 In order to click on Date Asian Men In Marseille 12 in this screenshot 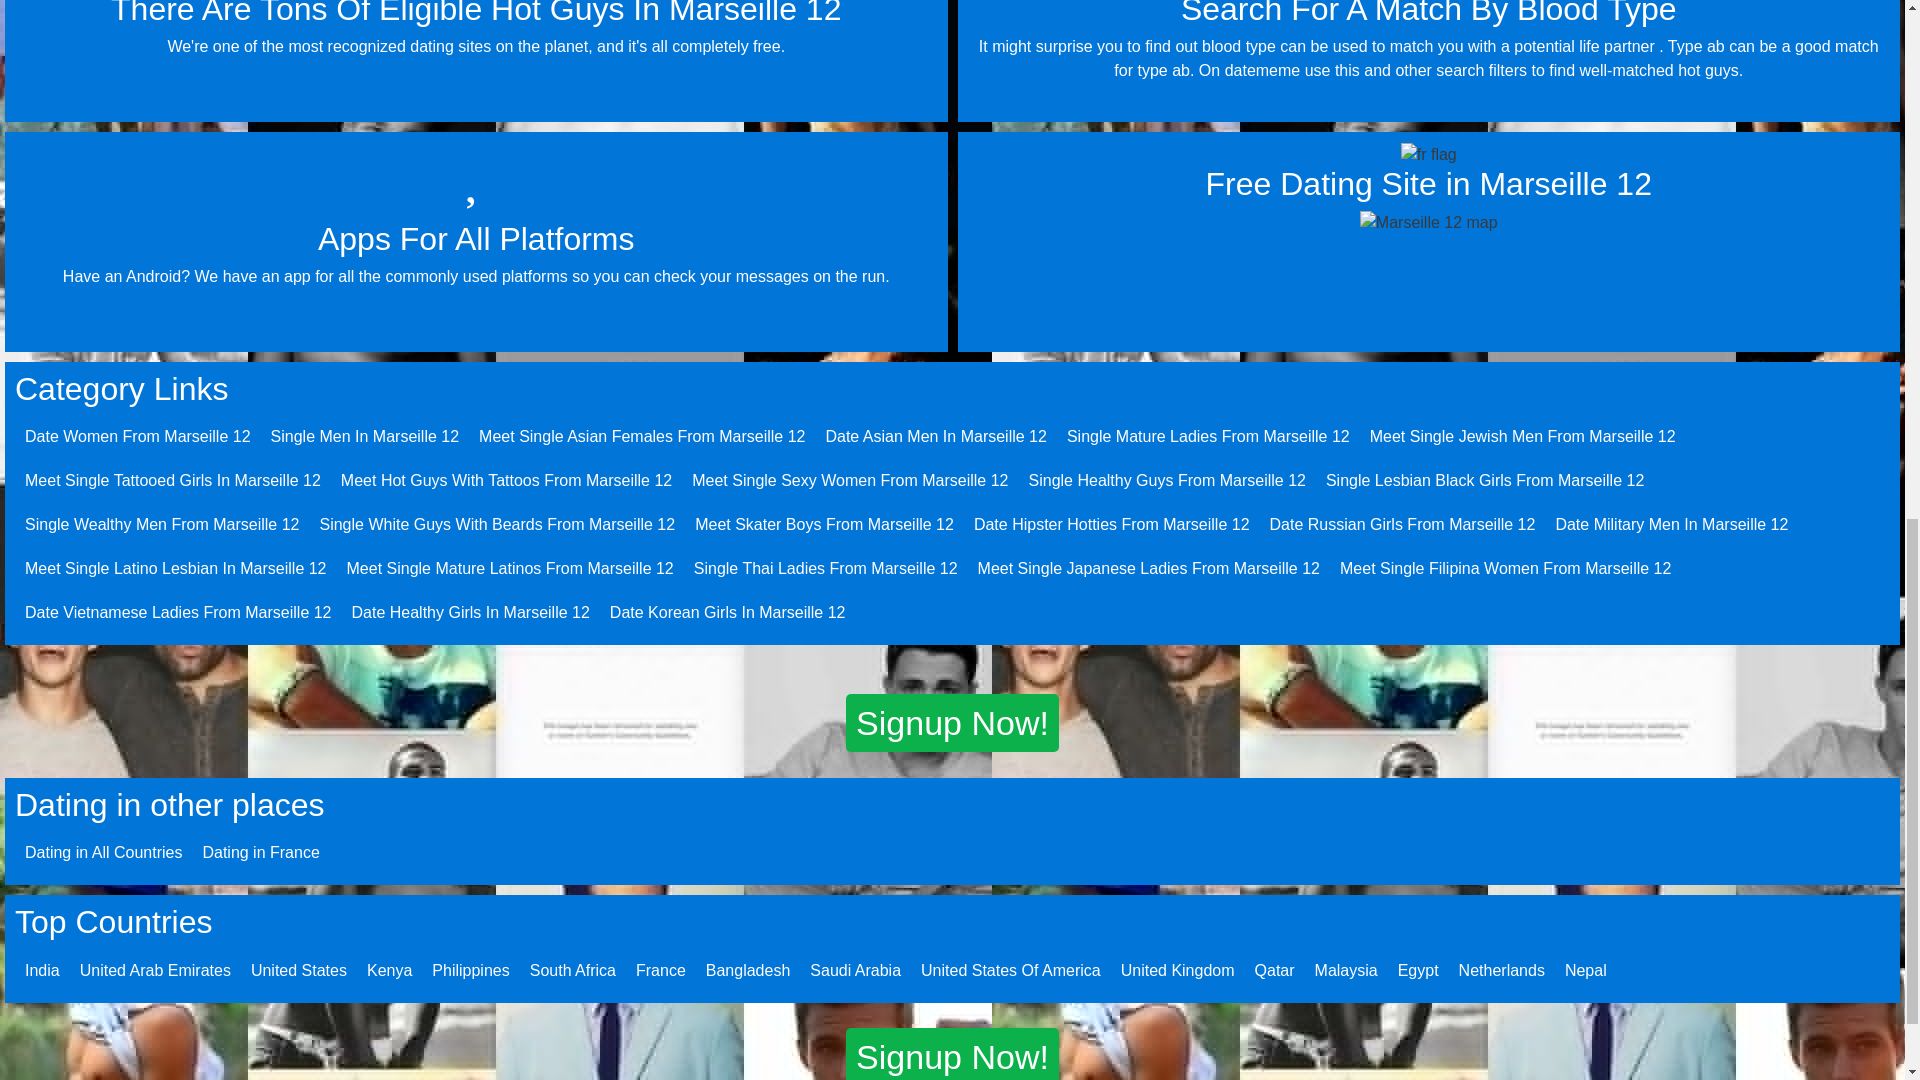, I will do `click(936, 436)`.